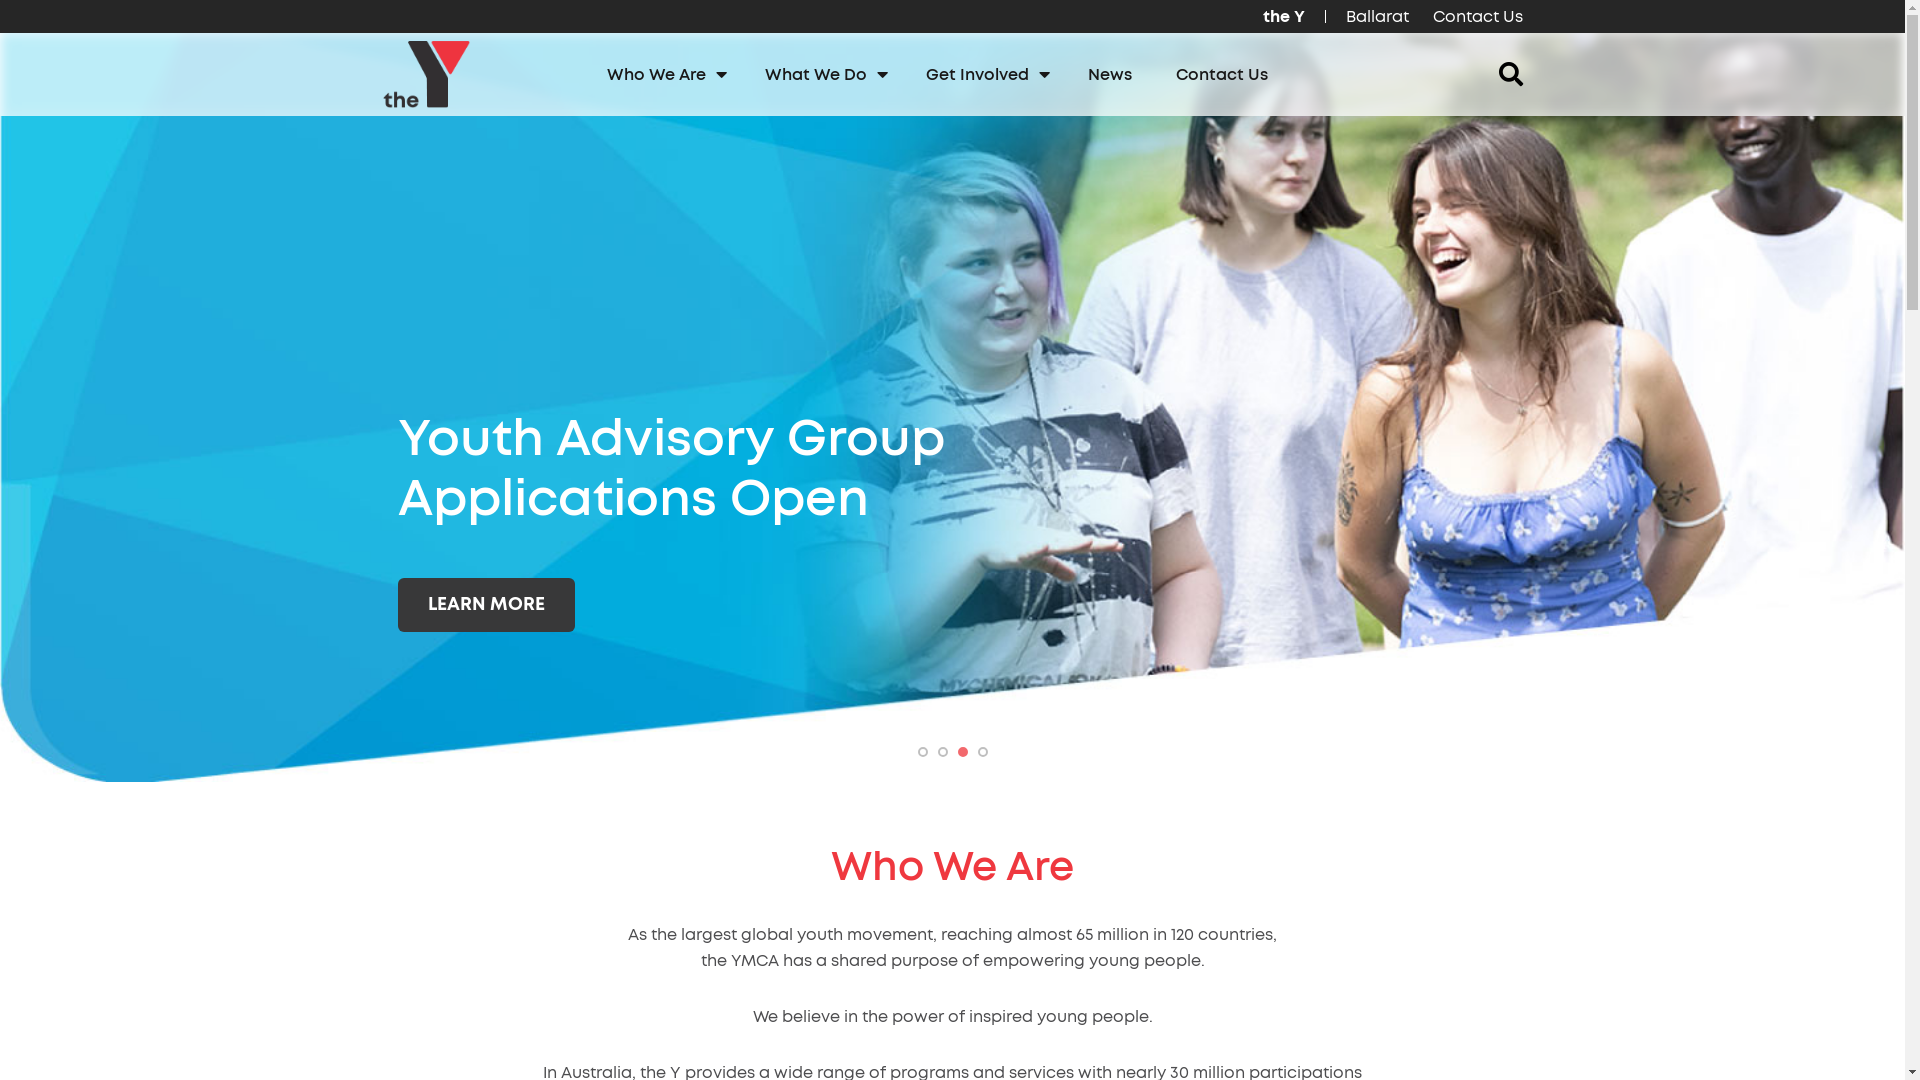 The image size is (1920, 1080). I want to click on Ballarat, so click(1378, 16).